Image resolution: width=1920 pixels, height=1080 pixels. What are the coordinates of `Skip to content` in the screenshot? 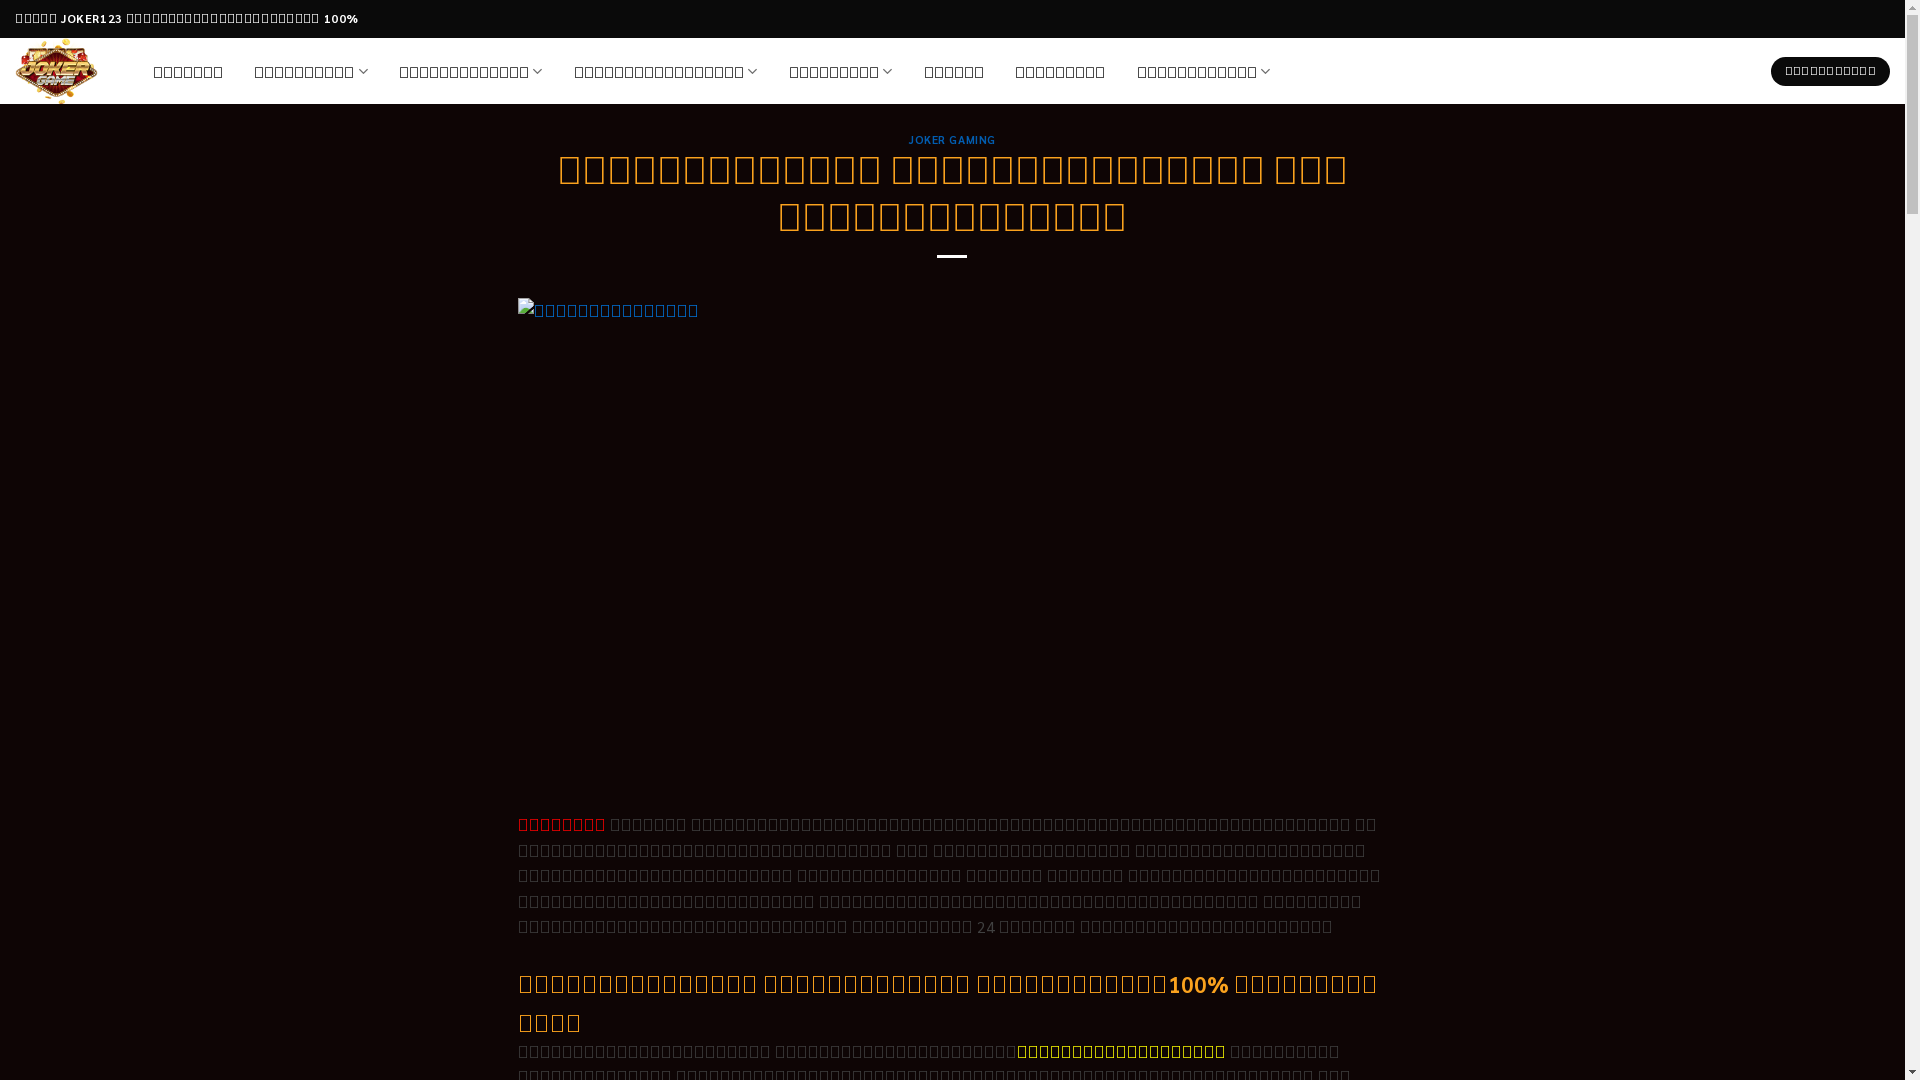 It's located at (0, 0).